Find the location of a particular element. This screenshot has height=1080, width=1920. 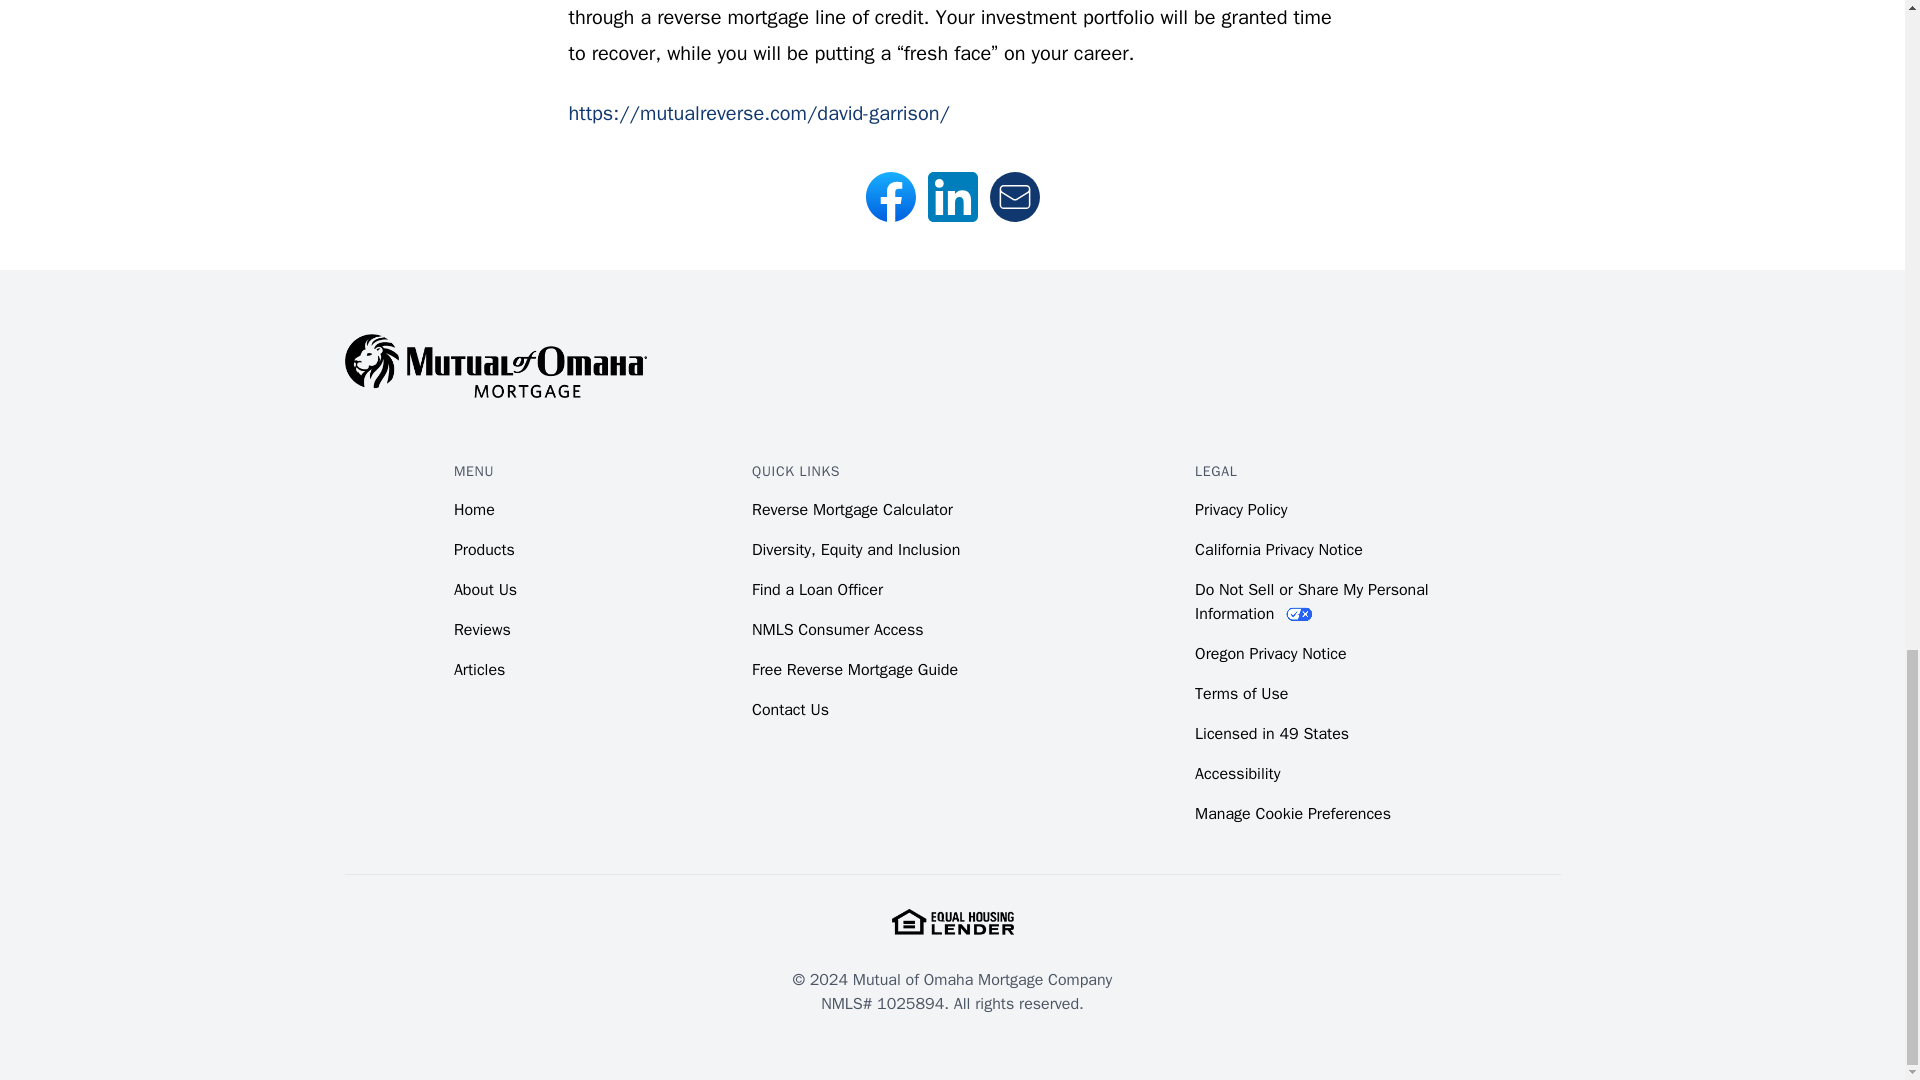

Free Reverse Mortgage Guide is located at coordinates (855, 670).